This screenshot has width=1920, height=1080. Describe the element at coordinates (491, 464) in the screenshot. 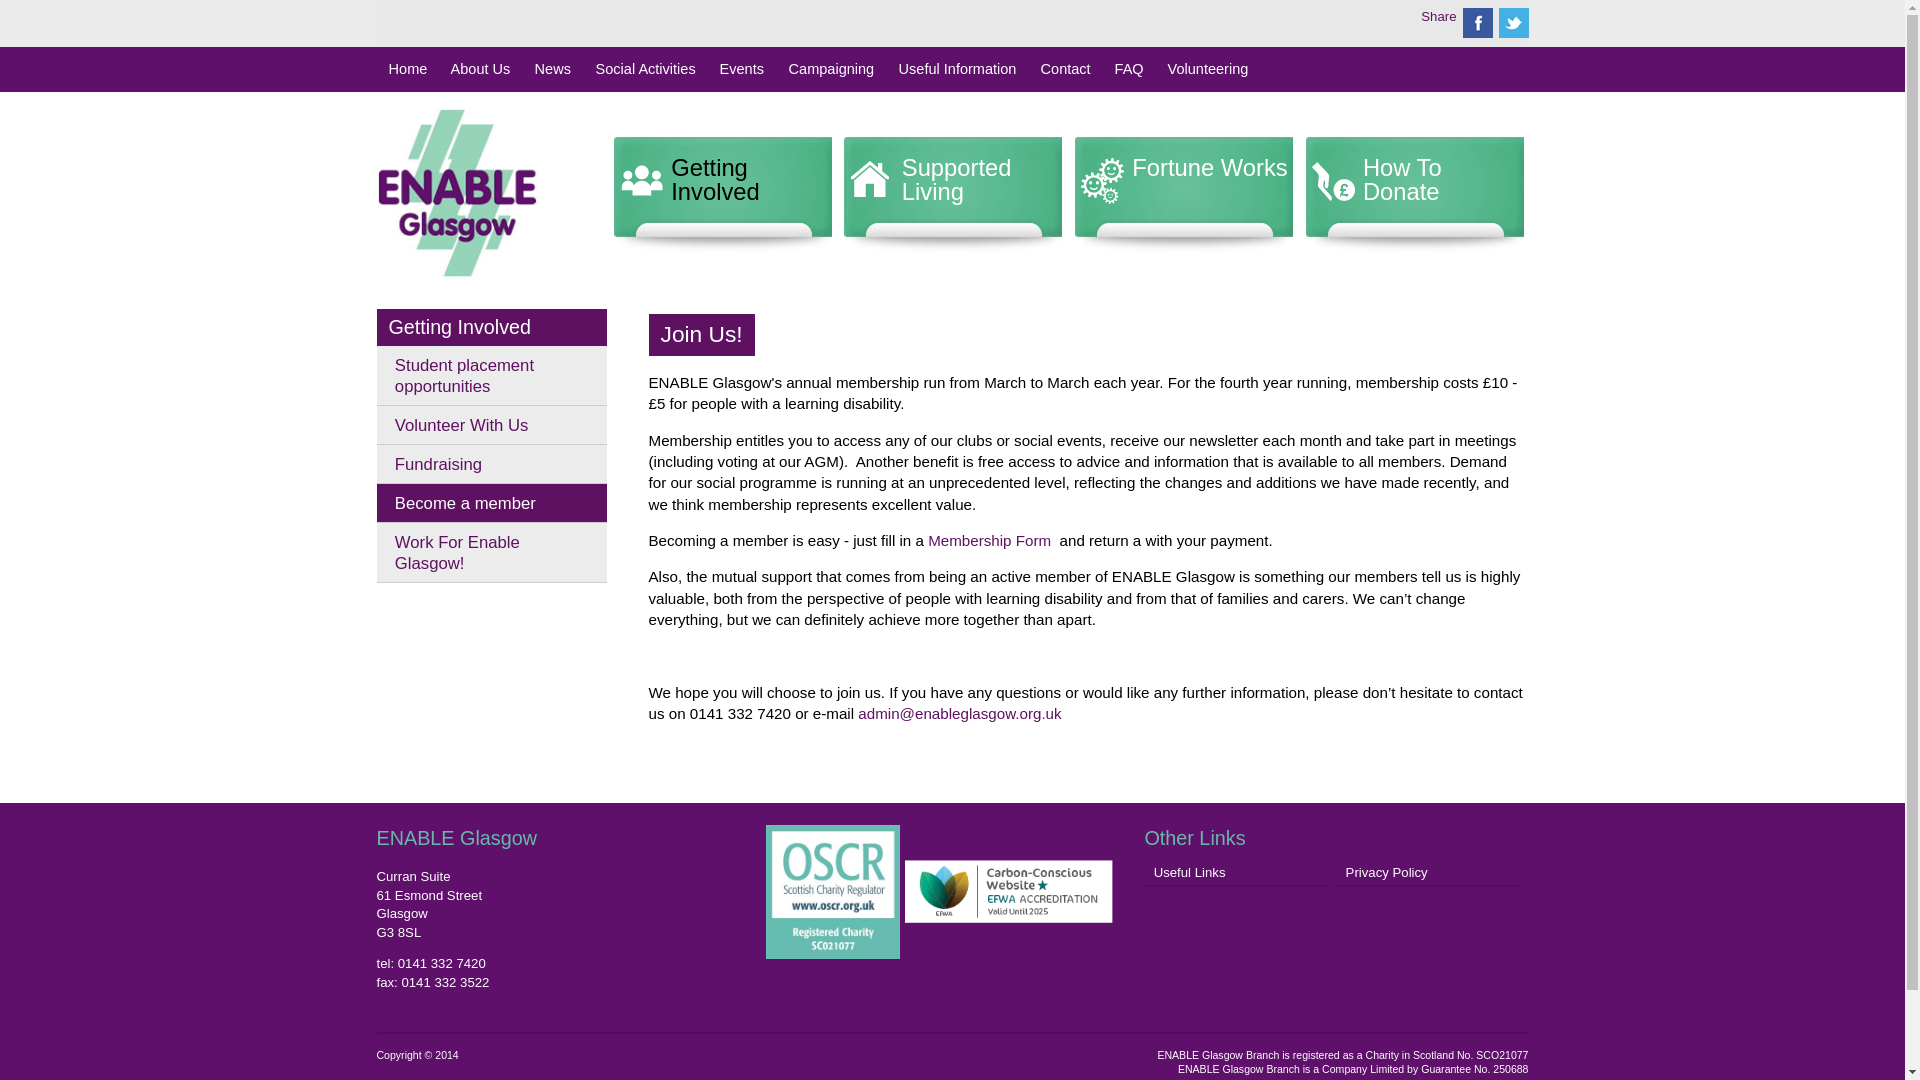

I see `Fundraising` at that location.